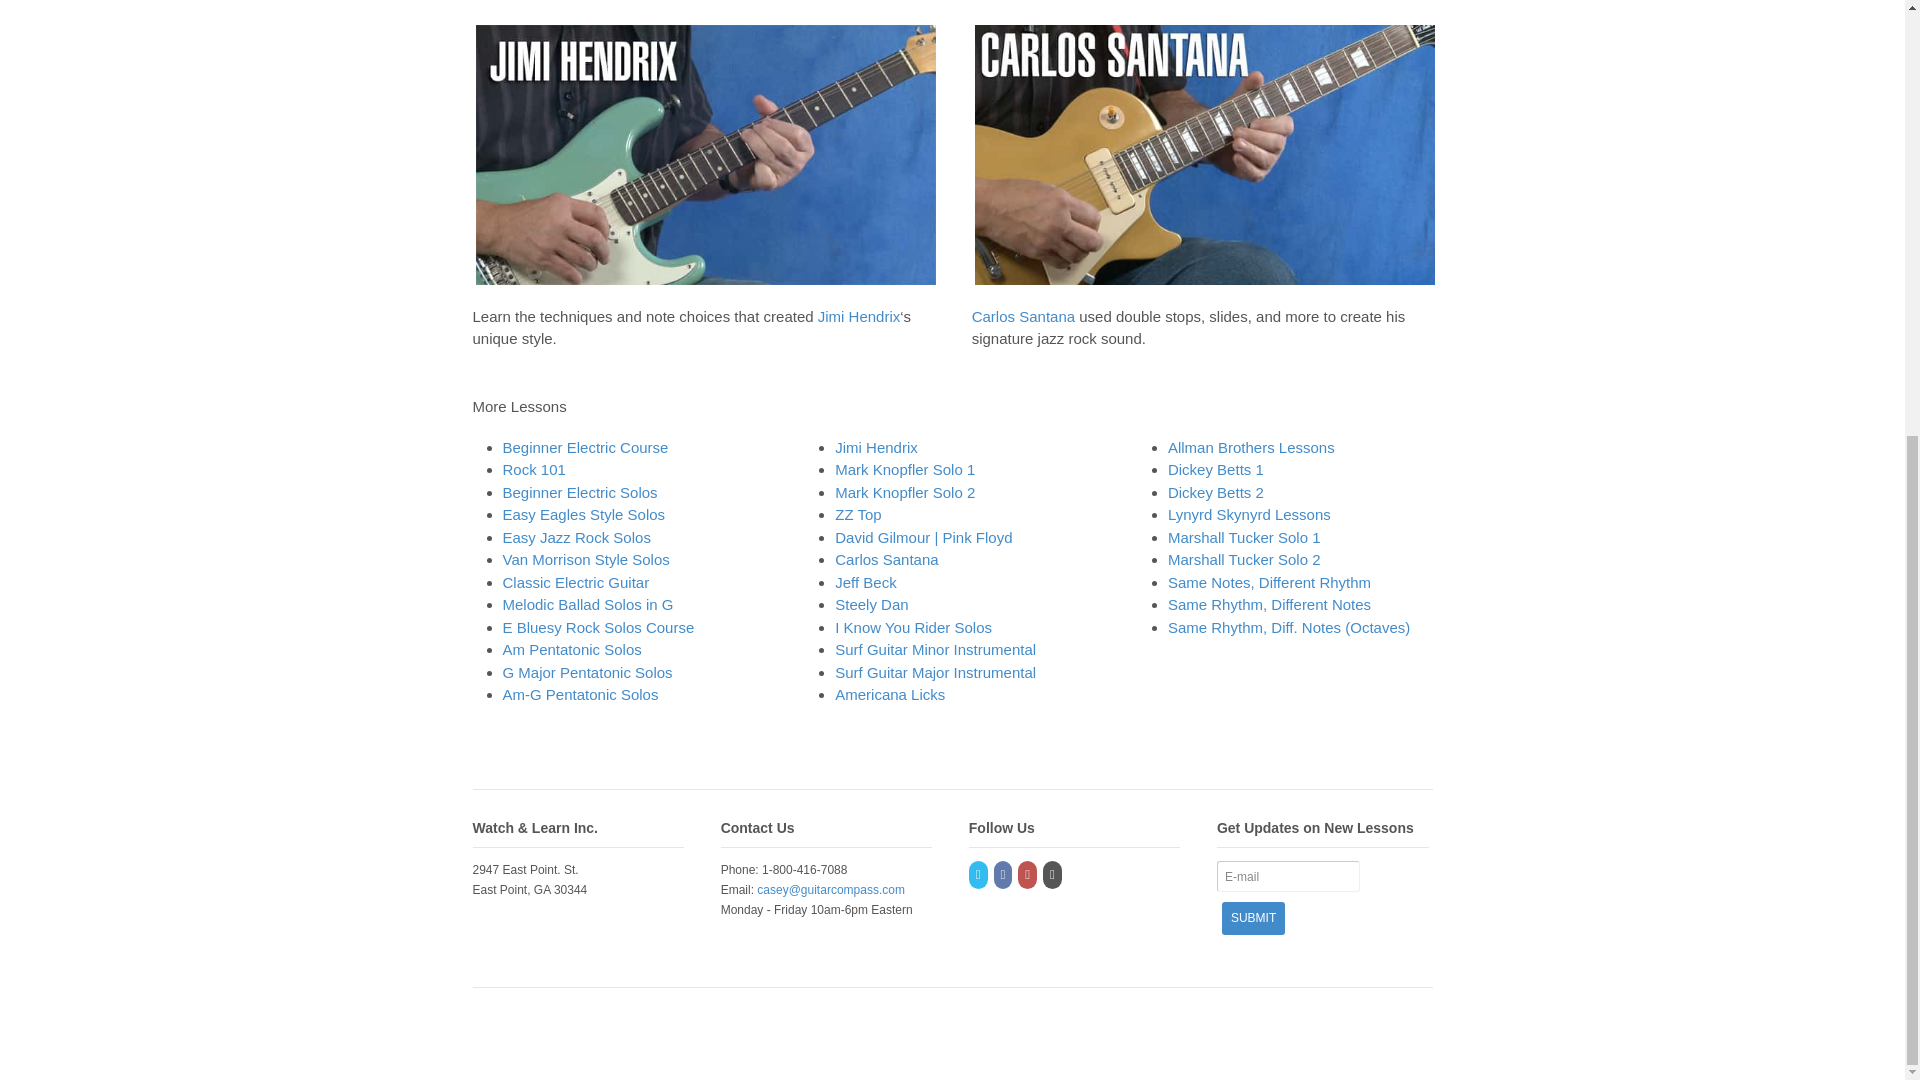 The width and height of the screenshot is (1920, 1080). Describe the element at coordinates (1004, 875) in the screenshot. I see `Facebook` at that location.